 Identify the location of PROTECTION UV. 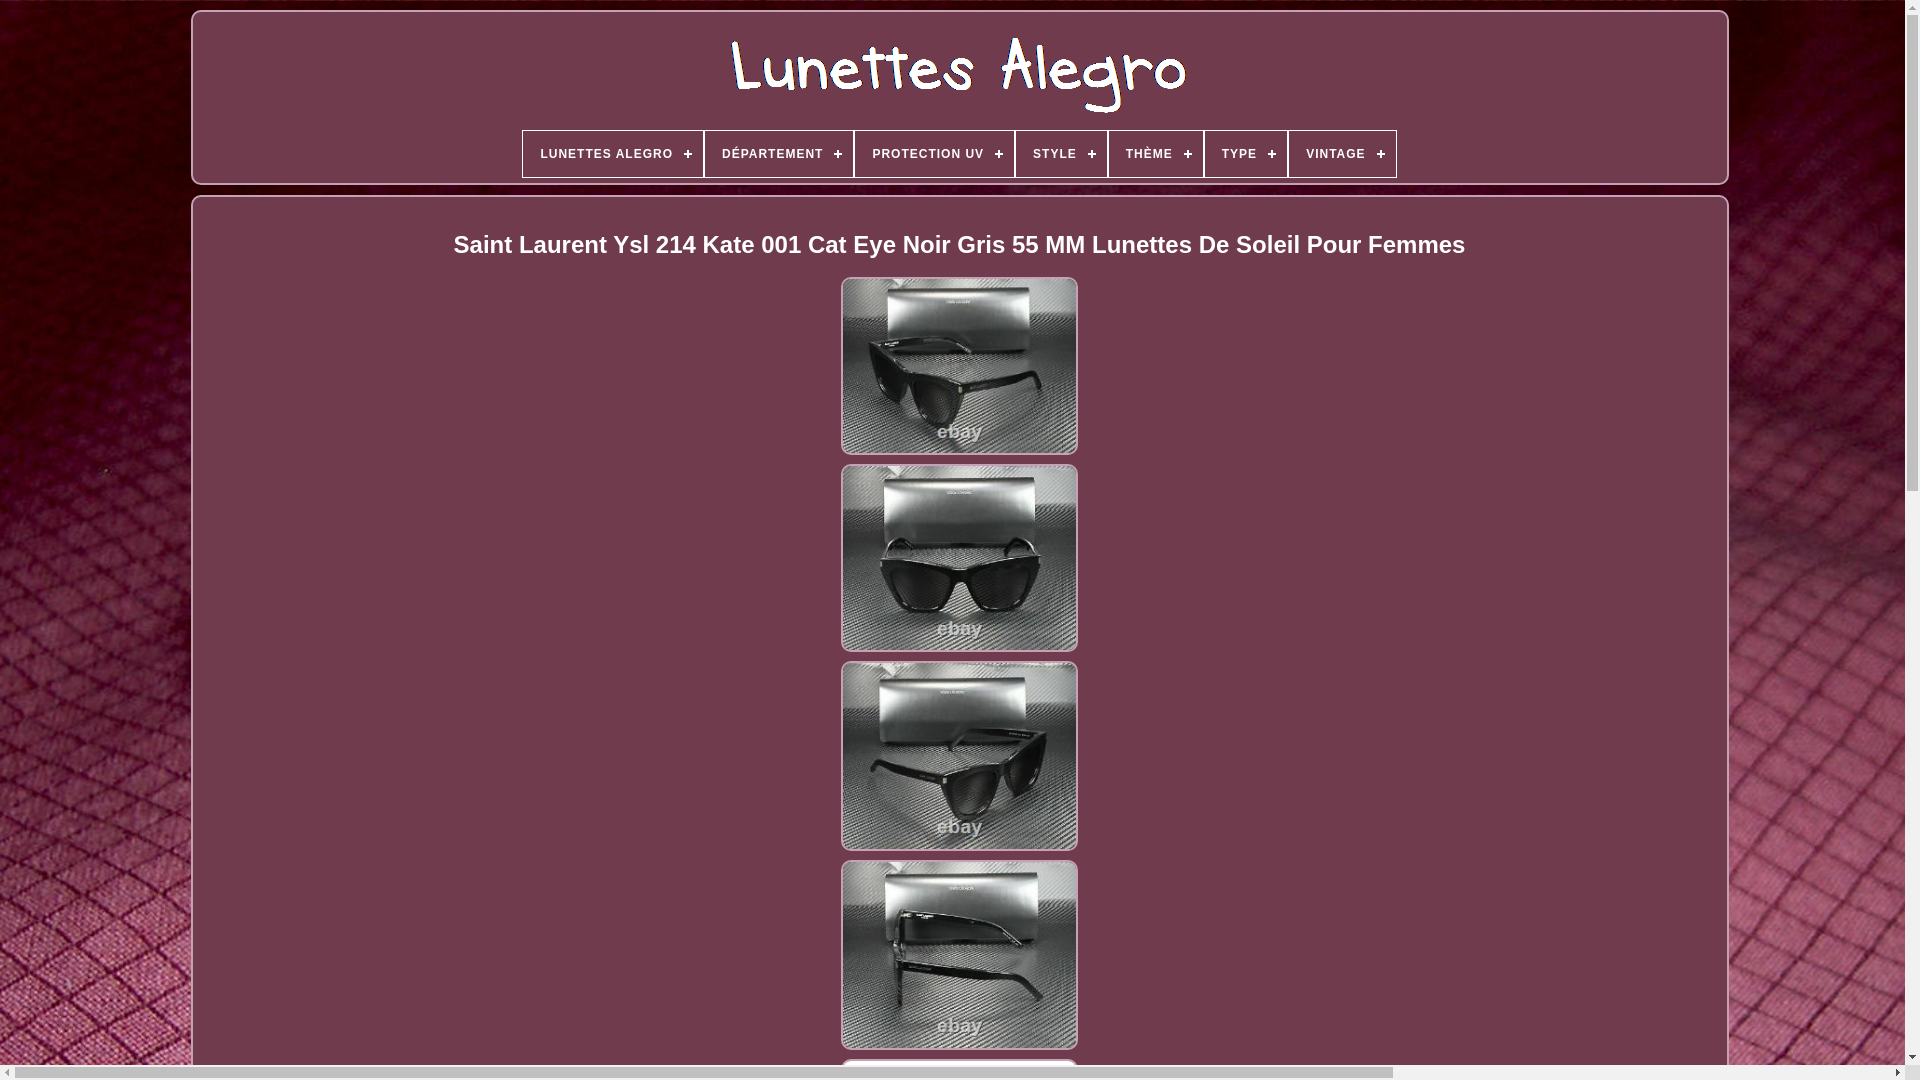
(934, 154).